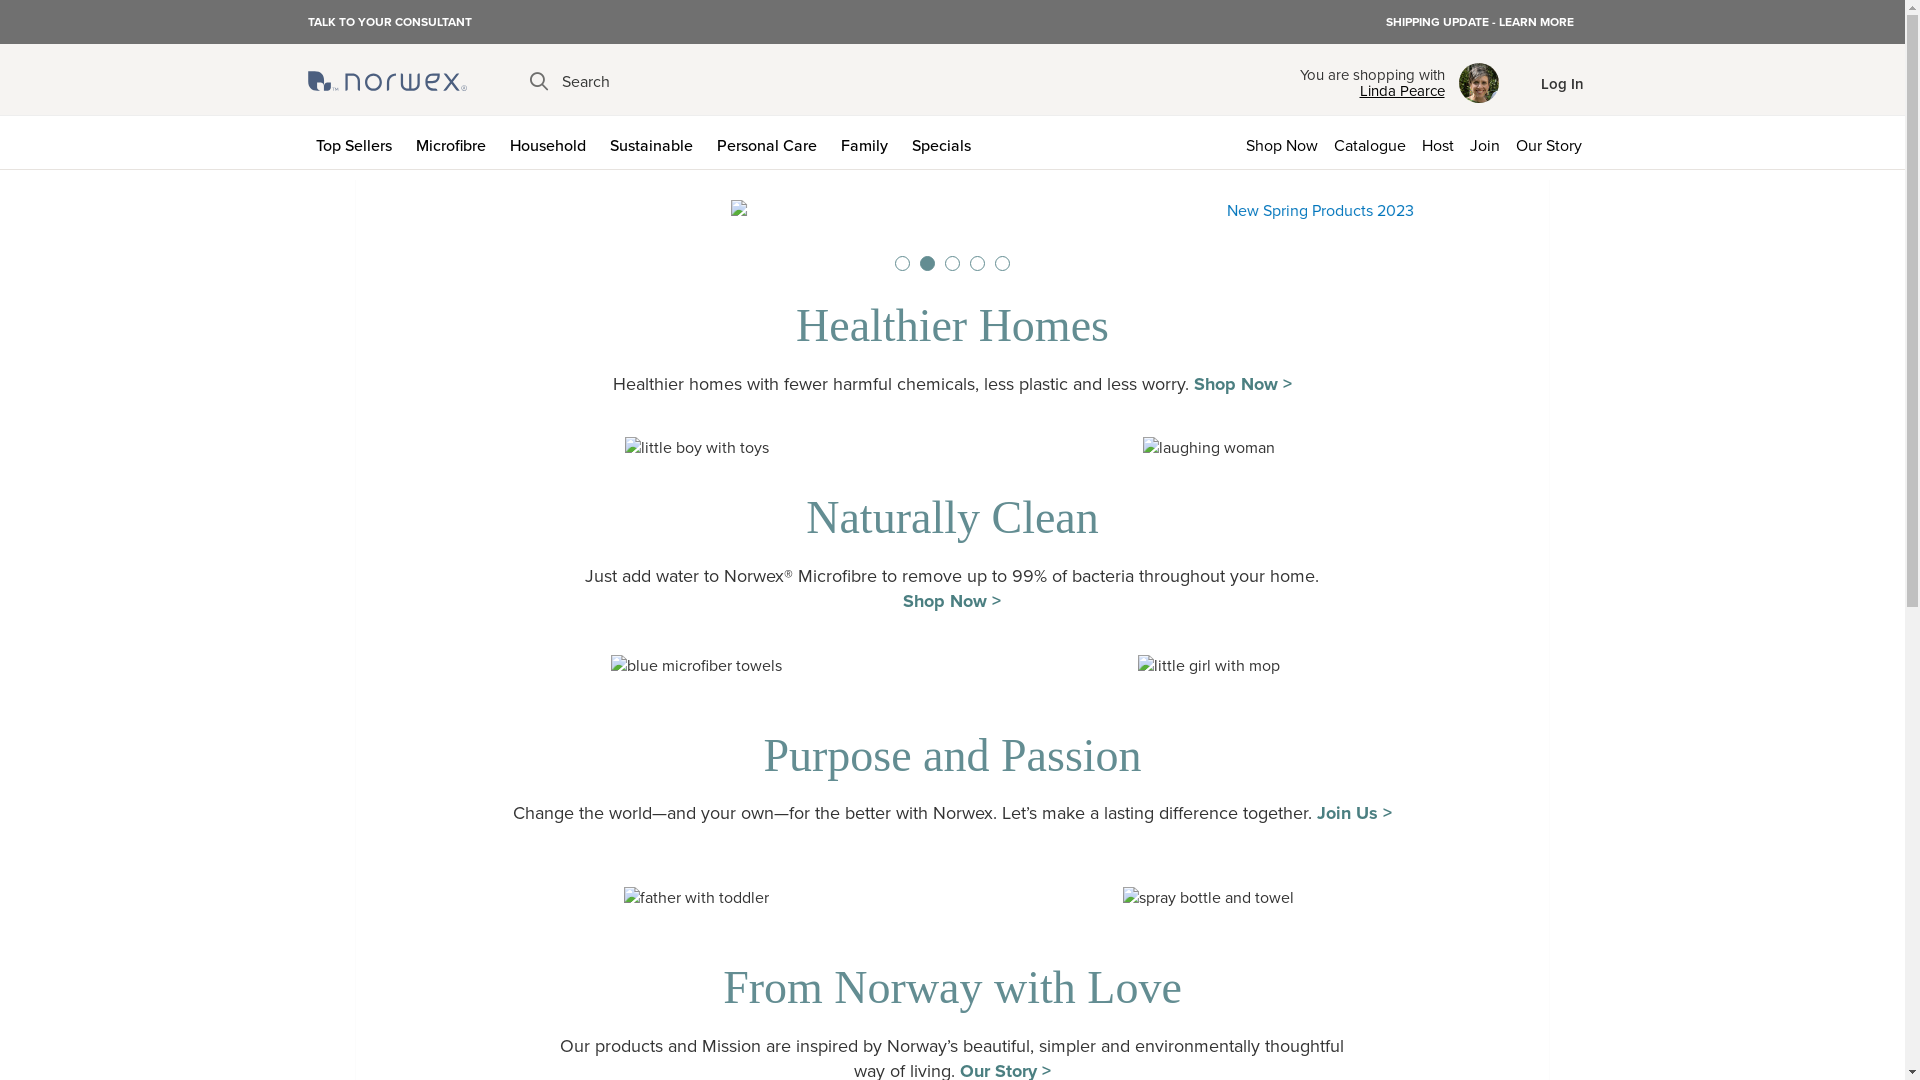  What do you see at coordinates (770, 142) in the screenshot?
I see `Personal Care` at bounding box center [770, 142].